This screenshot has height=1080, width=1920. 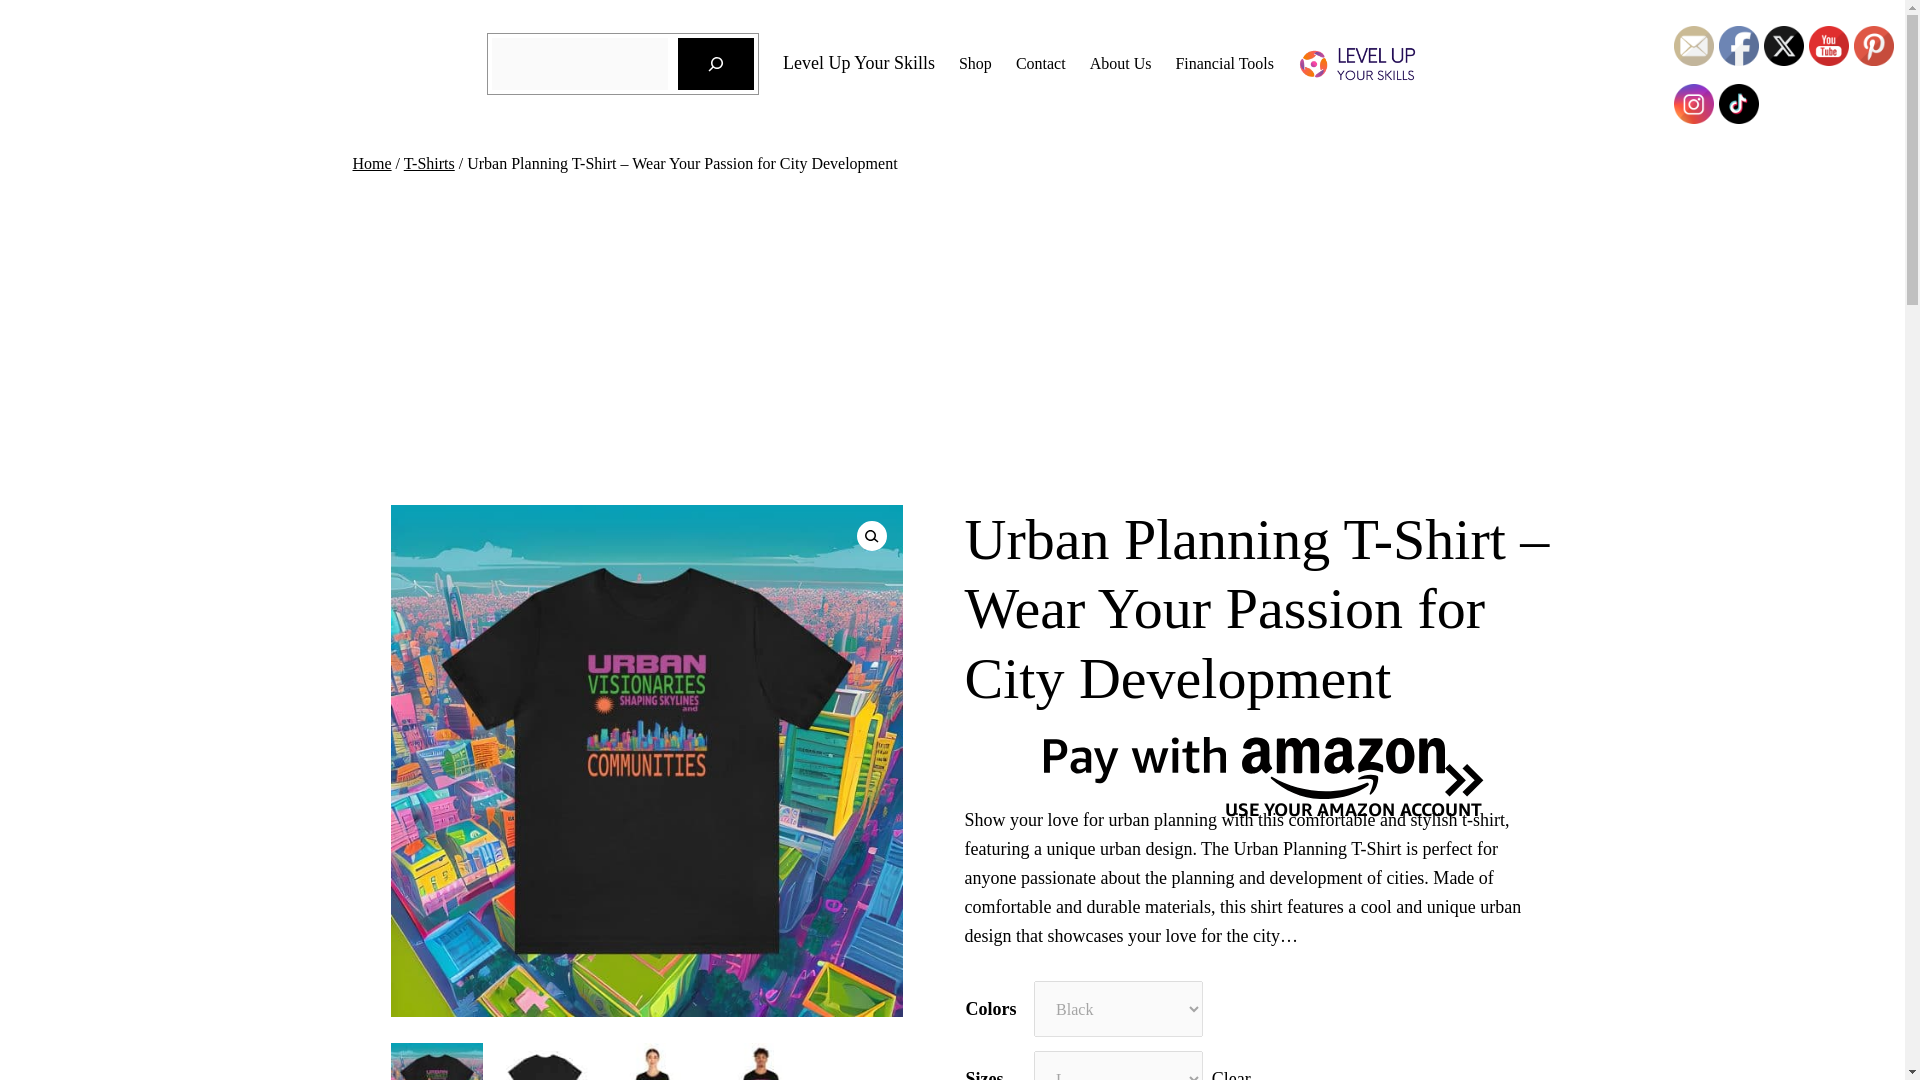 I want to click on About Us, so click(x=1121, y=63).